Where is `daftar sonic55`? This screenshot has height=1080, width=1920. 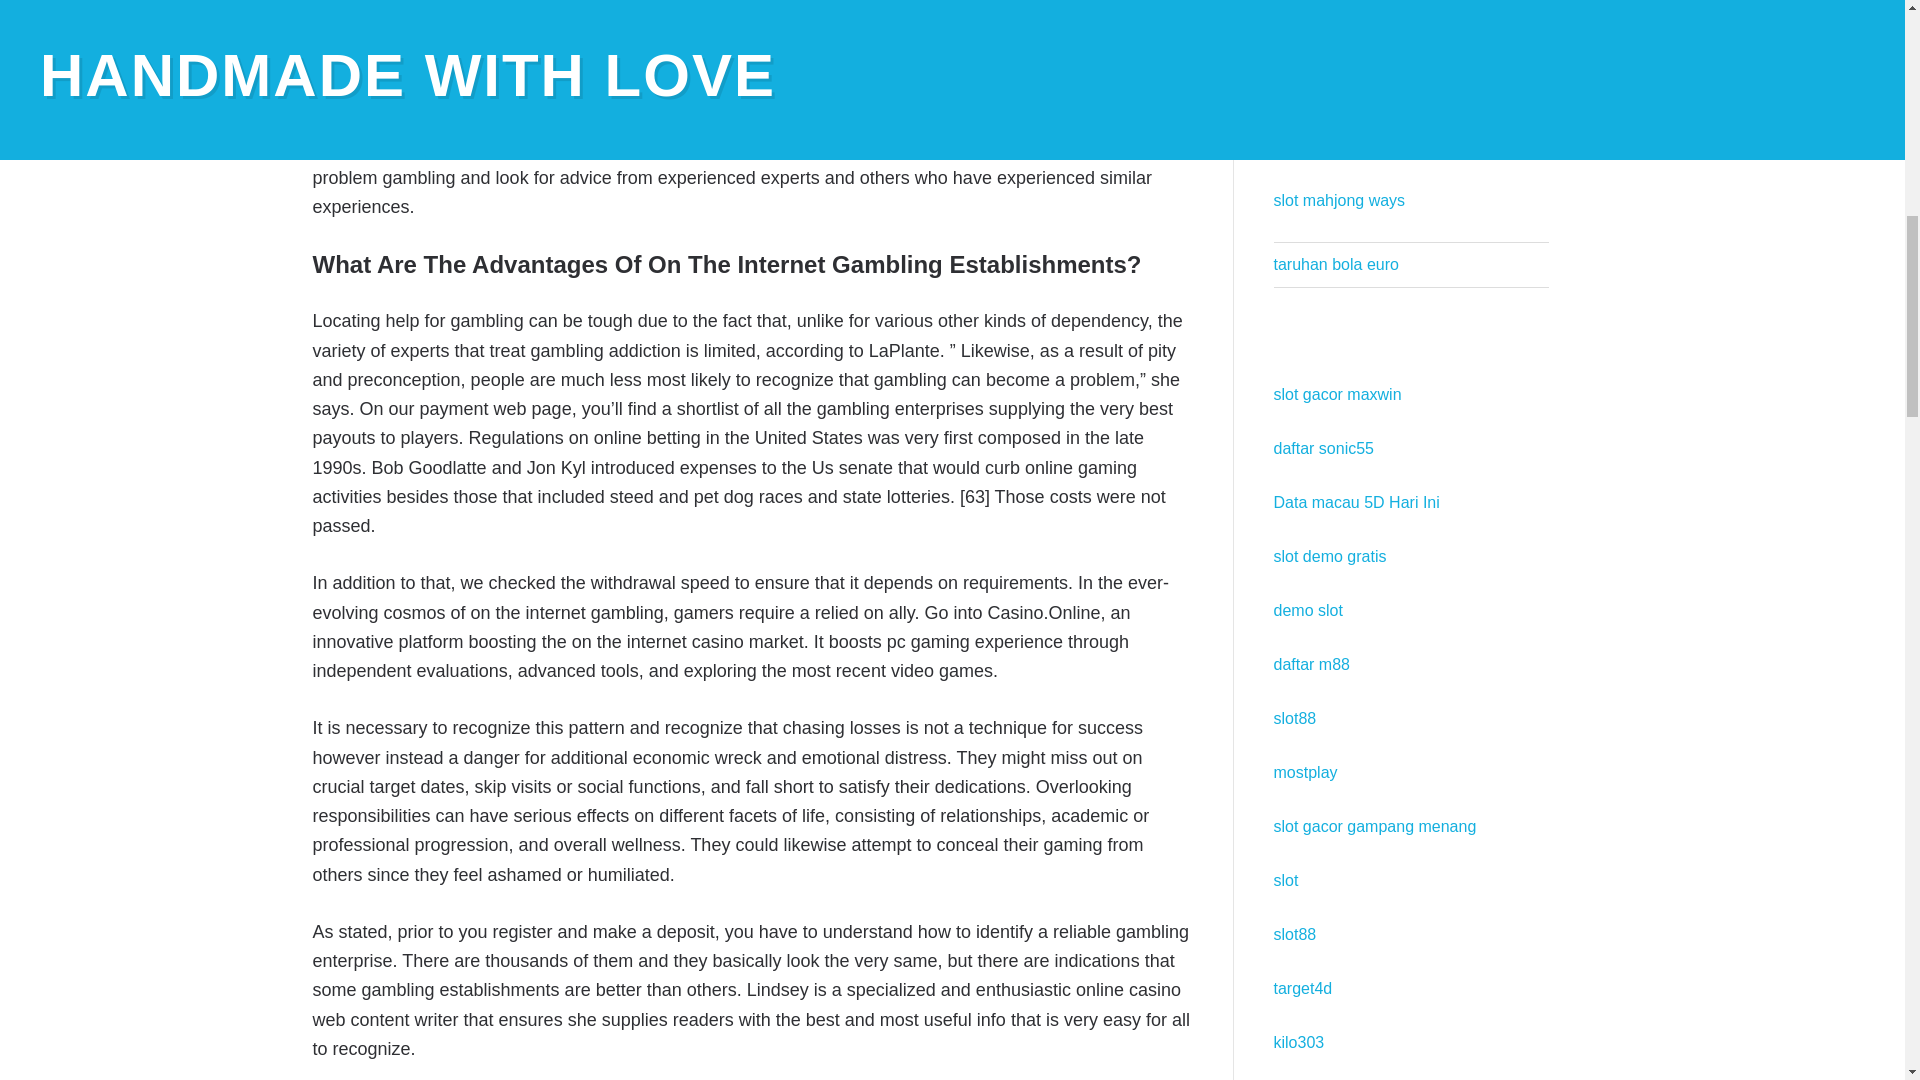 daftar sonic55 is located at coordinates (1324, 448).